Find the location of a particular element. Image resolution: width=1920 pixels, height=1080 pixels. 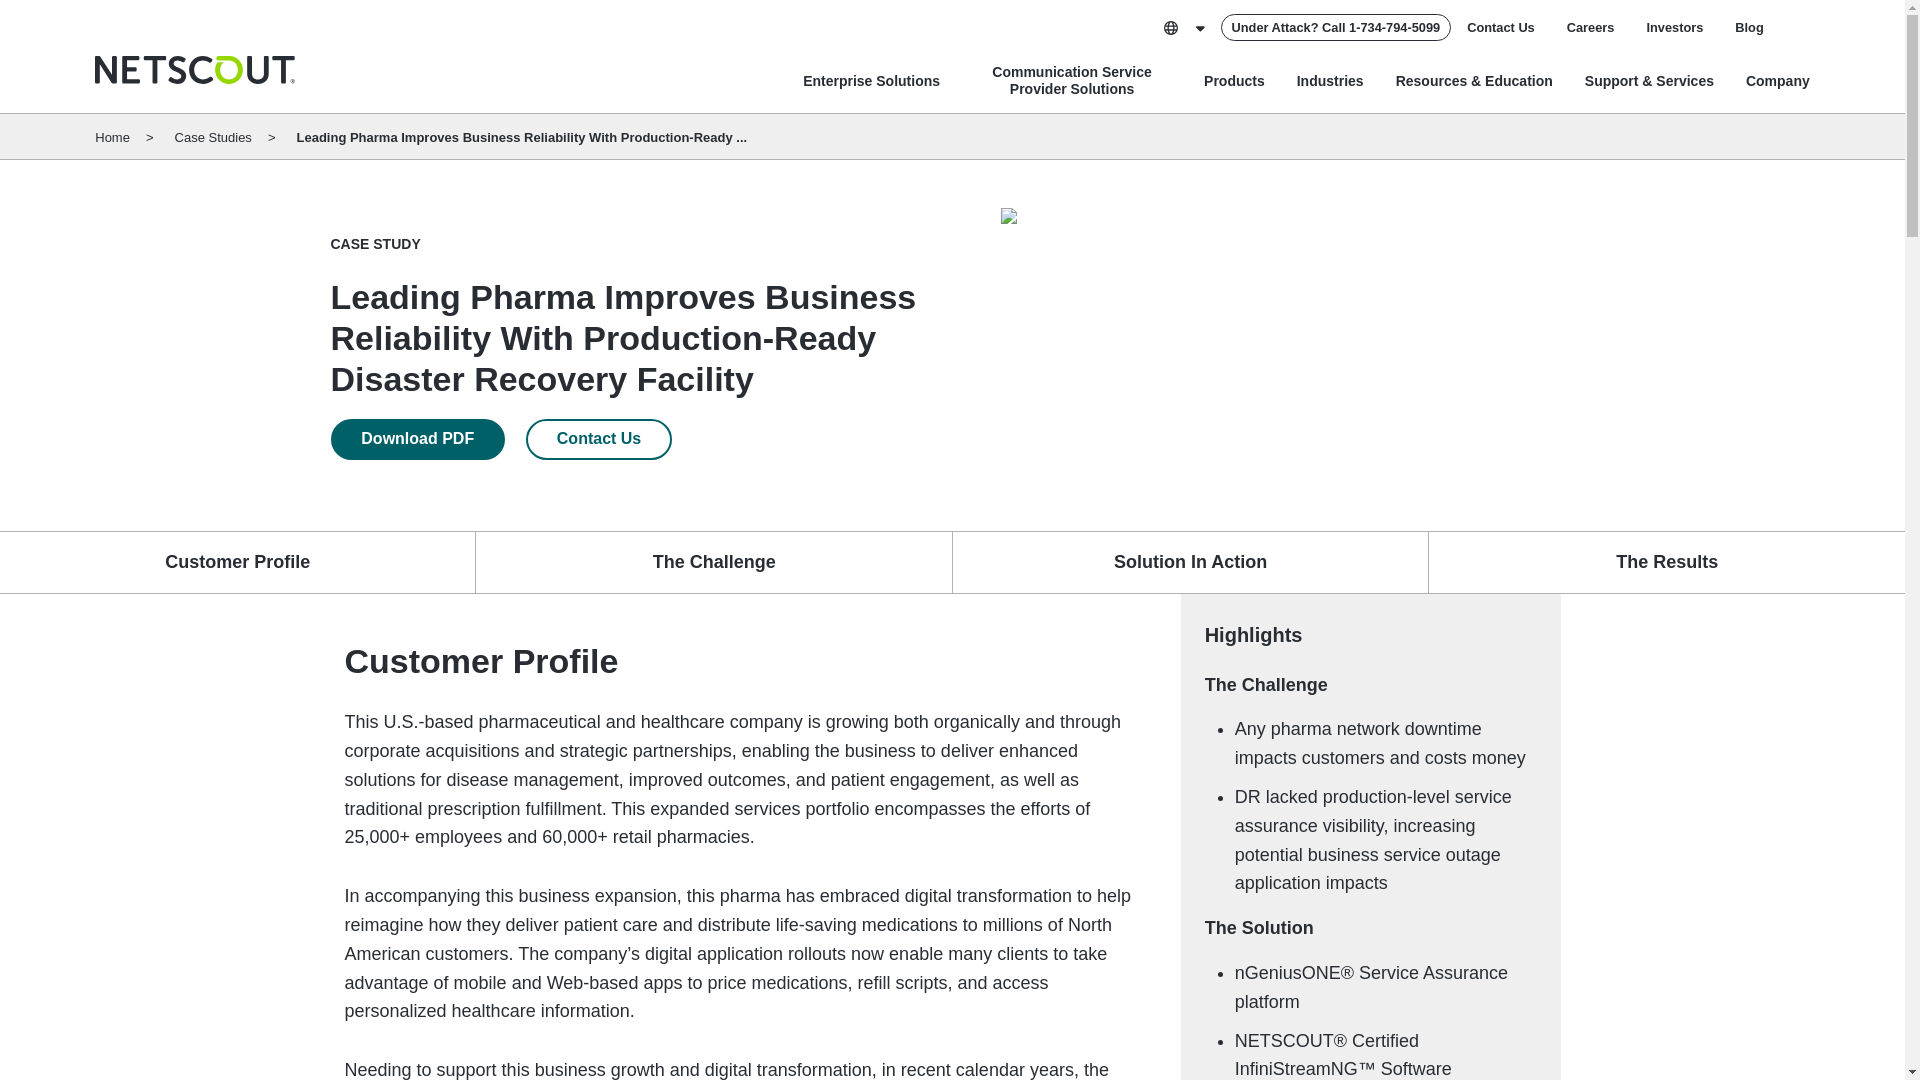

The Challenge is located at coordinates (714, 562).